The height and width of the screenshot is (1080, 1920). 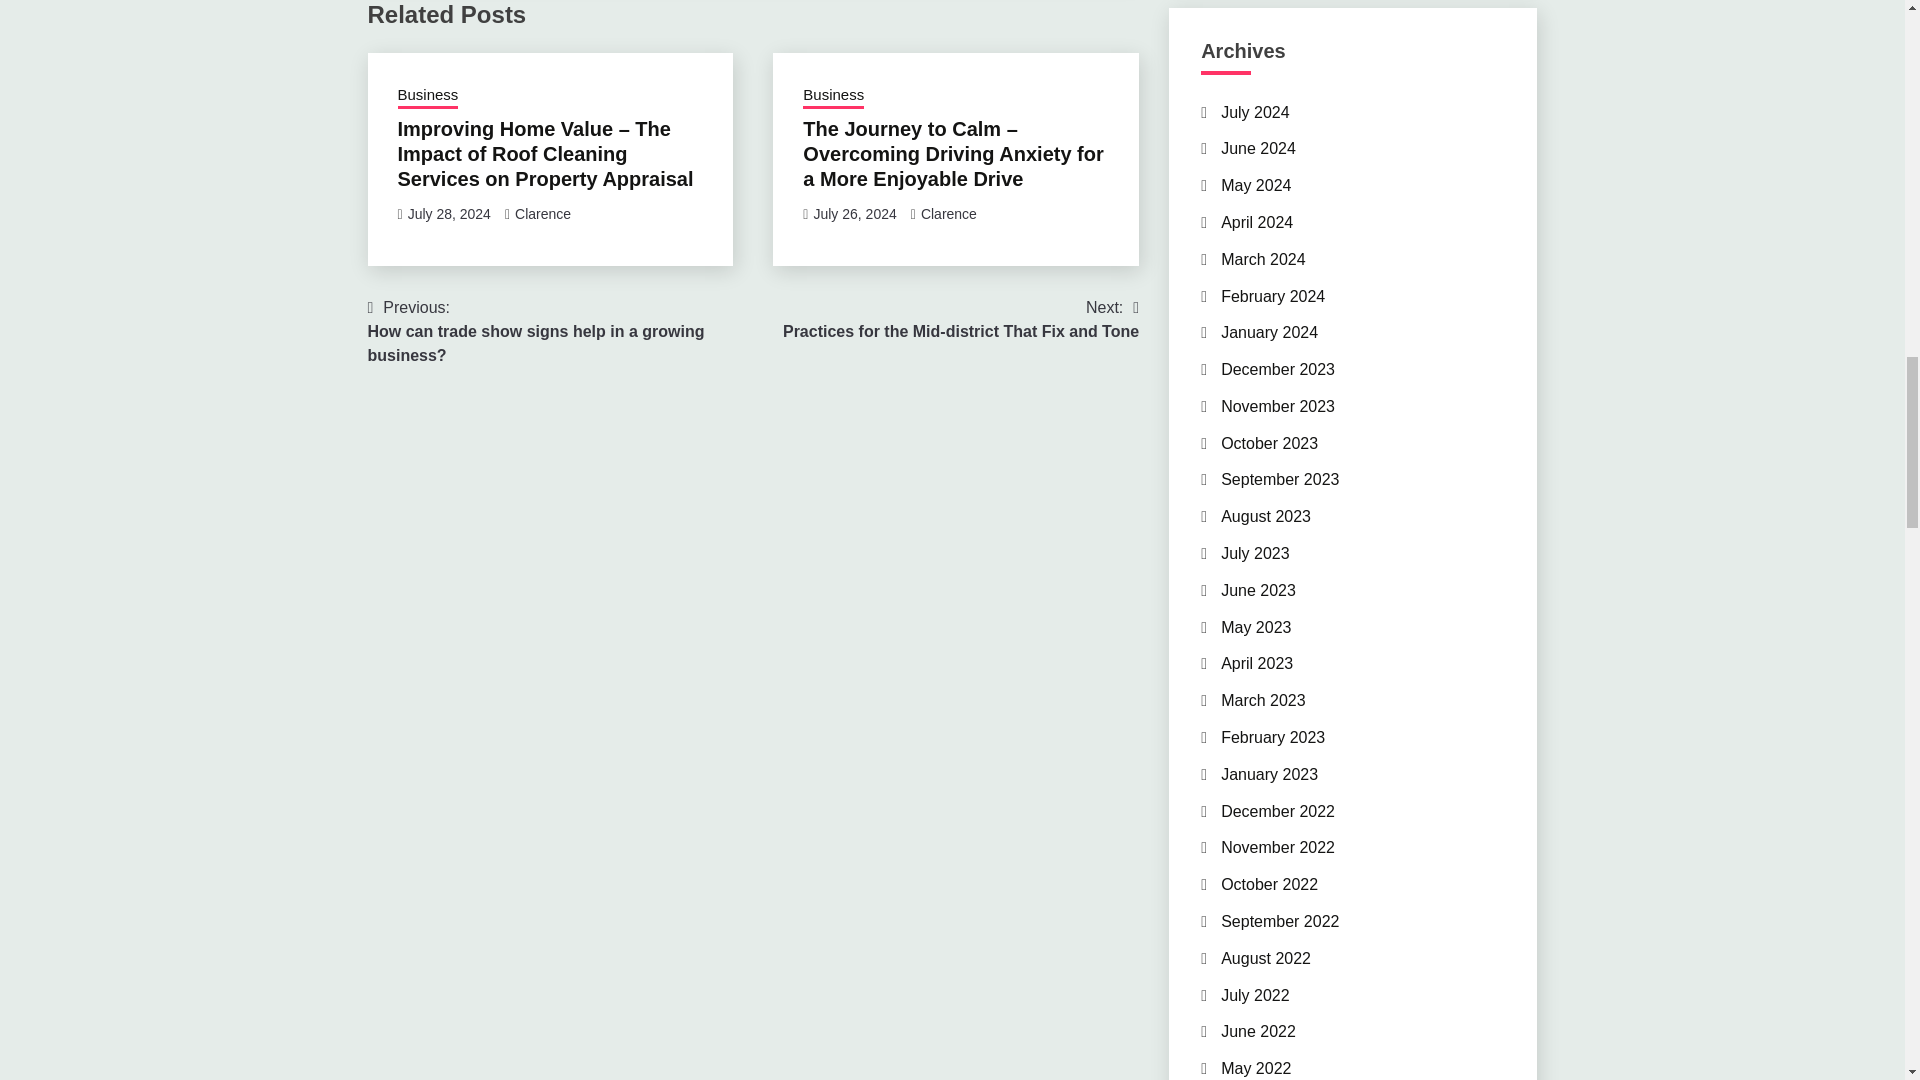 I want to click on Business, so click(x=833, y=97).